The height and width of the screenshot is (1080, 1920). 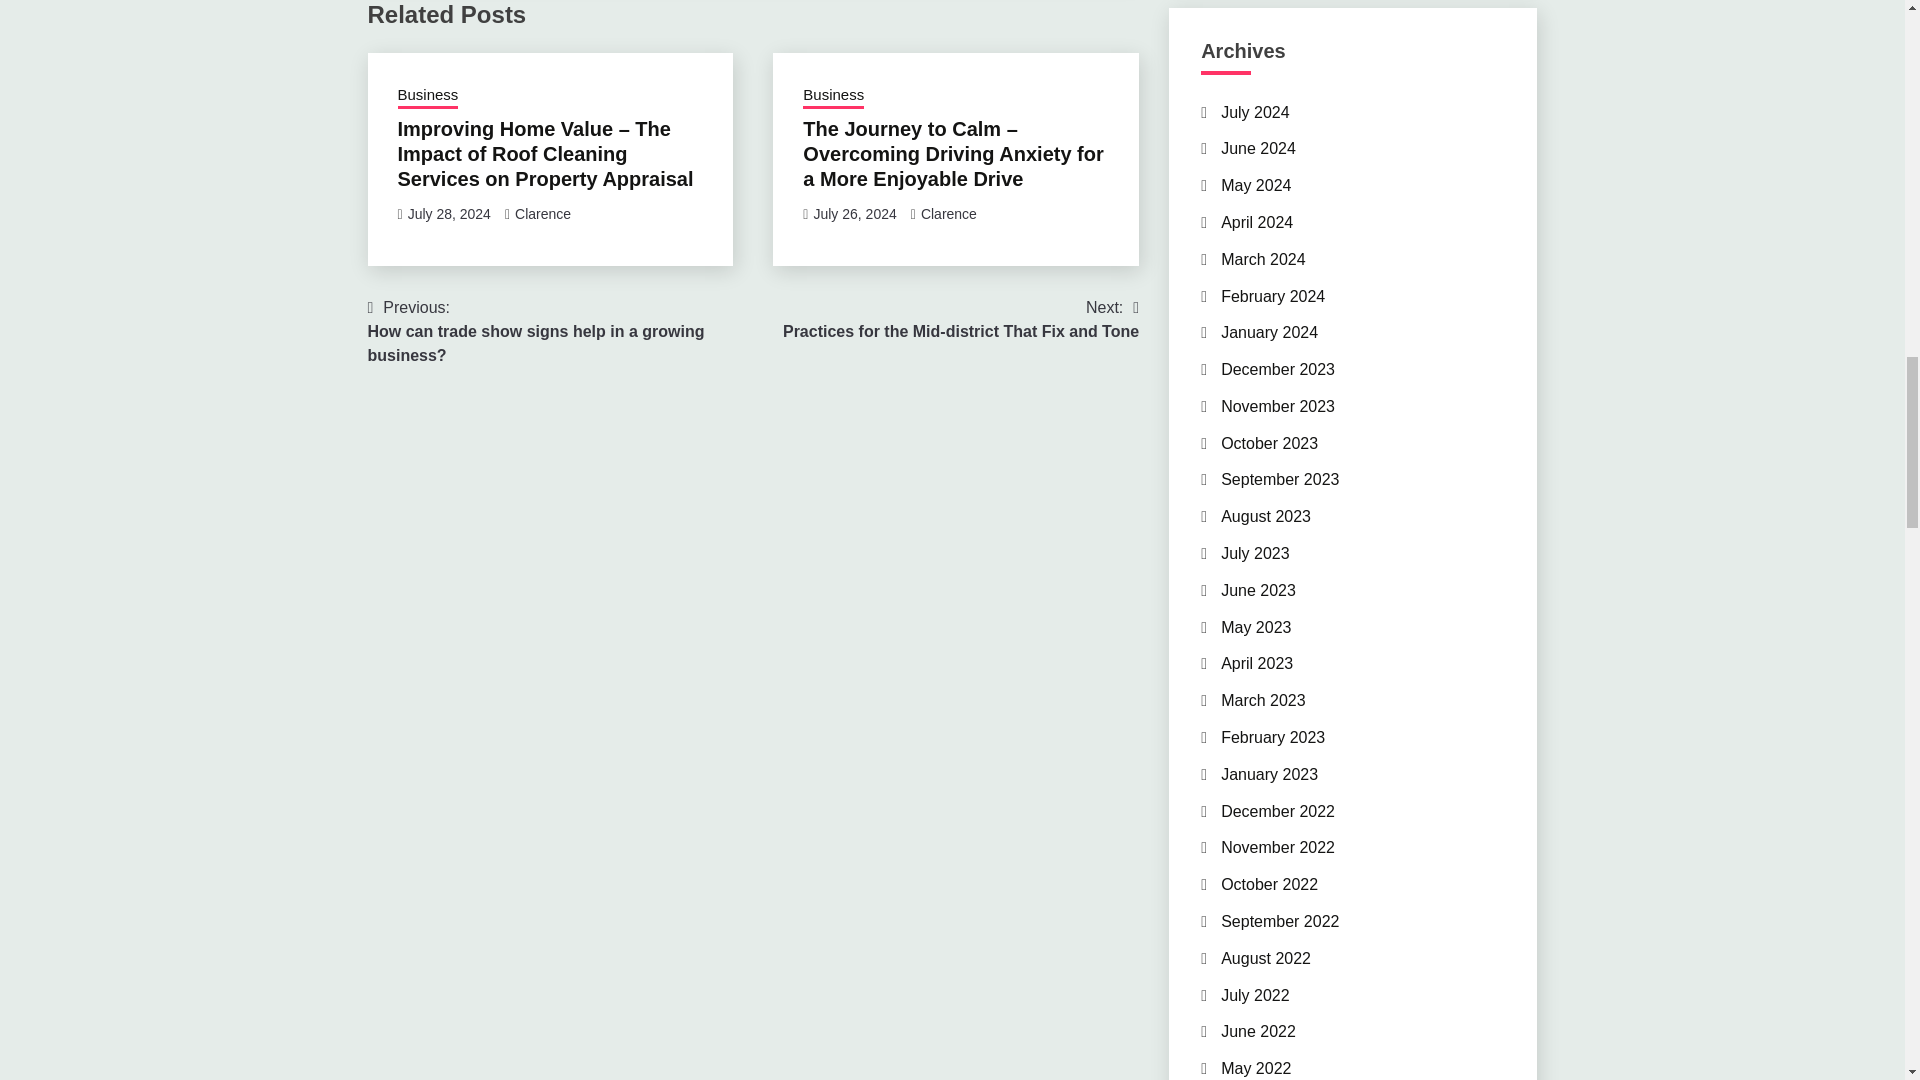 I want to click on Business, so click(x=833, y=97).